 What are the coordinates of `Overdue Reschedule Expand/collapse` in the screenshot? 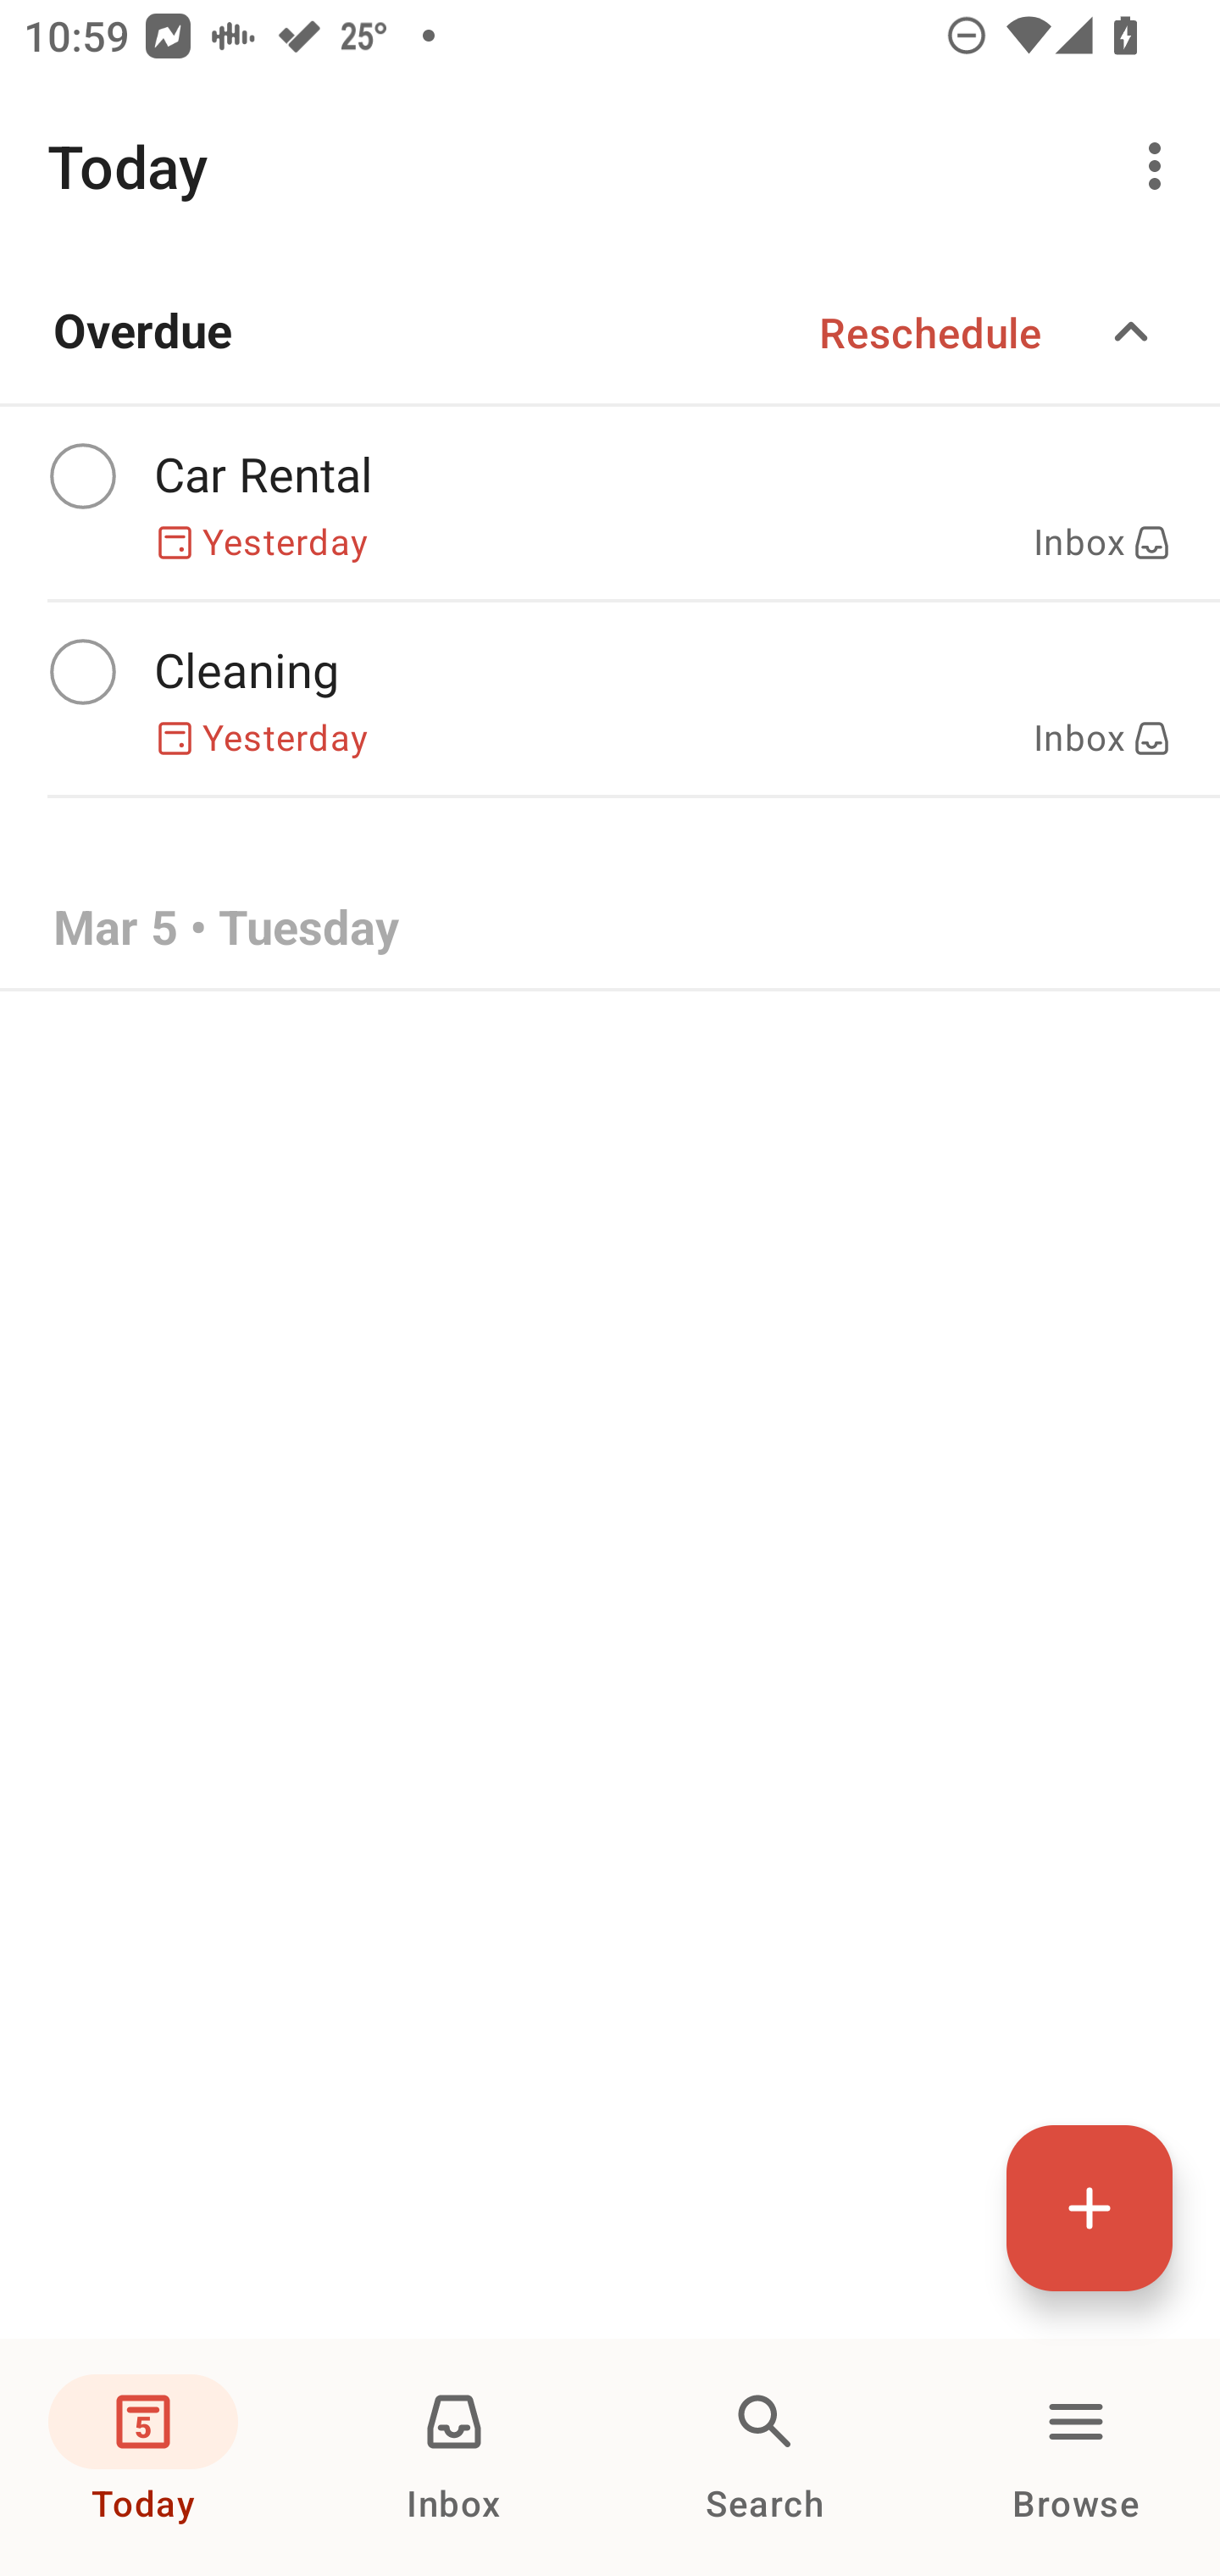 It's located at (610, 332).